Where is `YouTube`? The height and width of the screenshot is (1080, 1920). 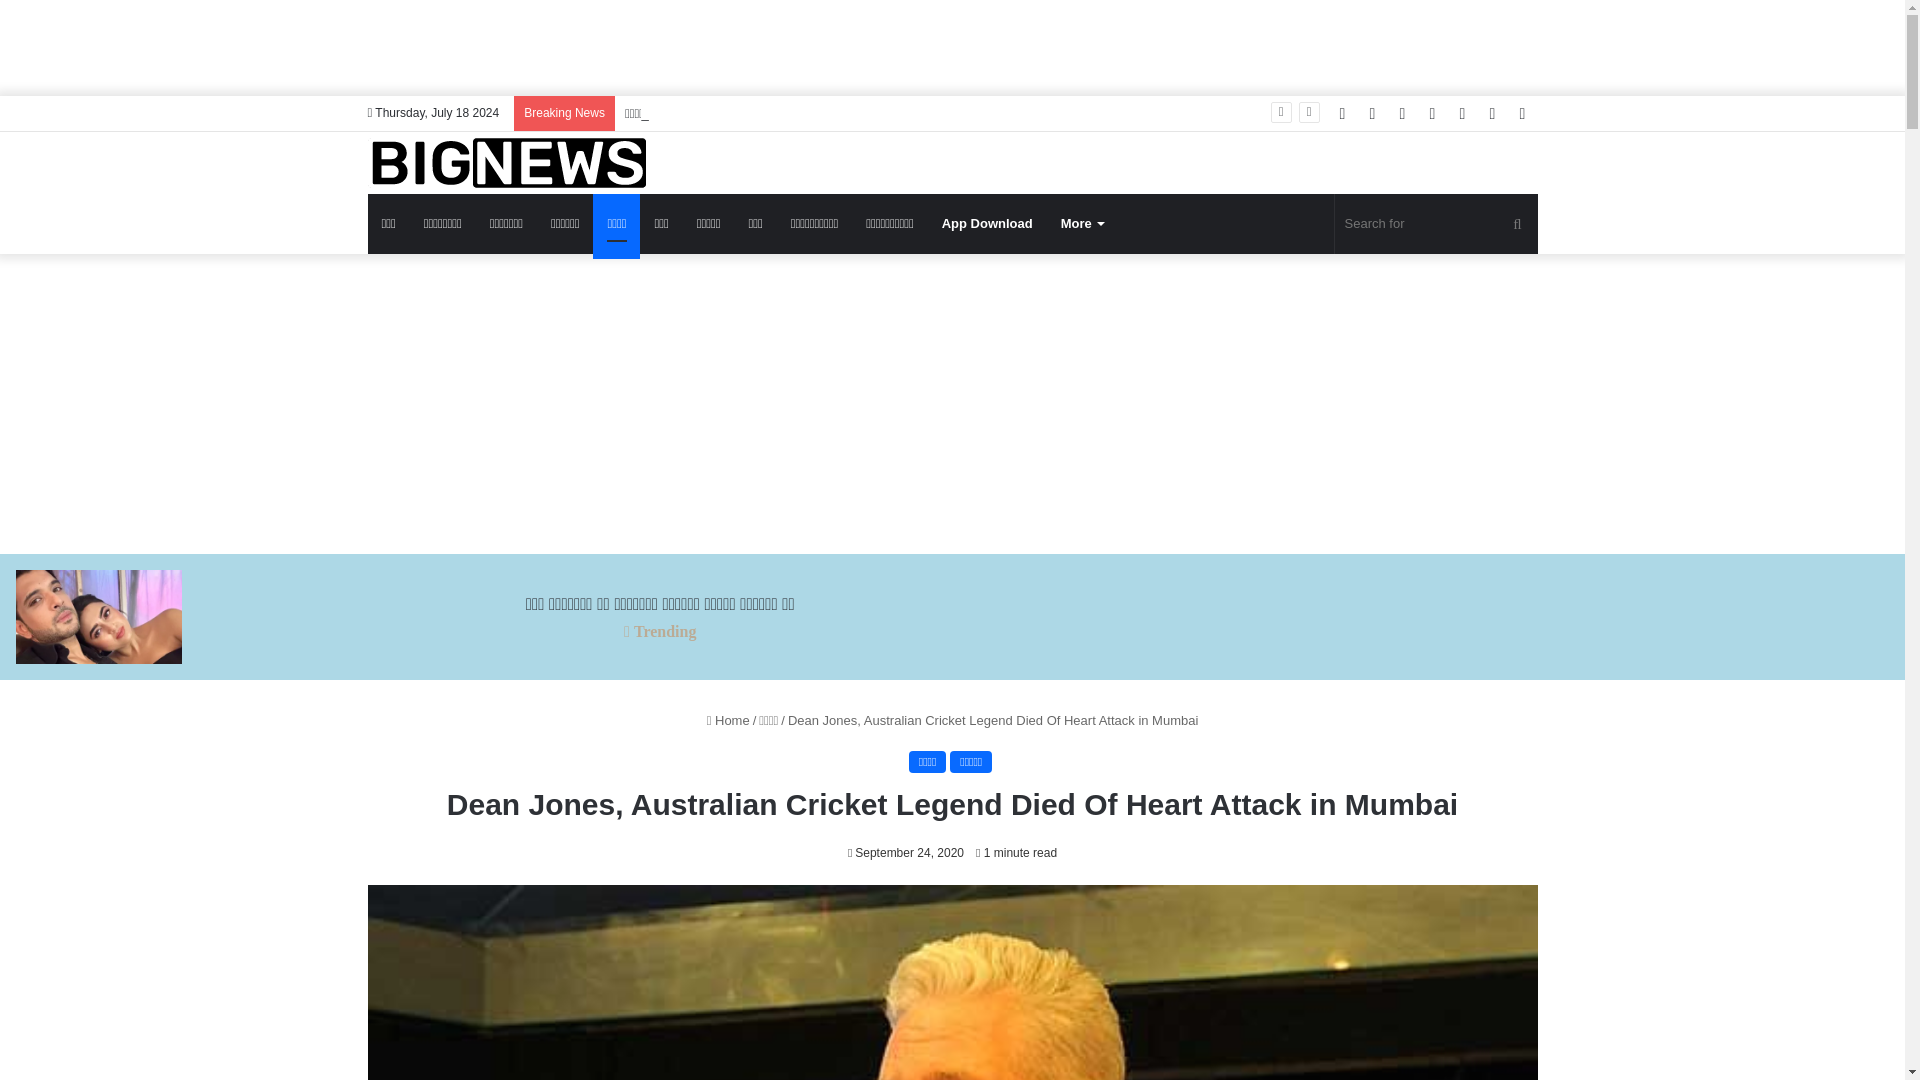
YouTube is located at coordinates (1432, 113).